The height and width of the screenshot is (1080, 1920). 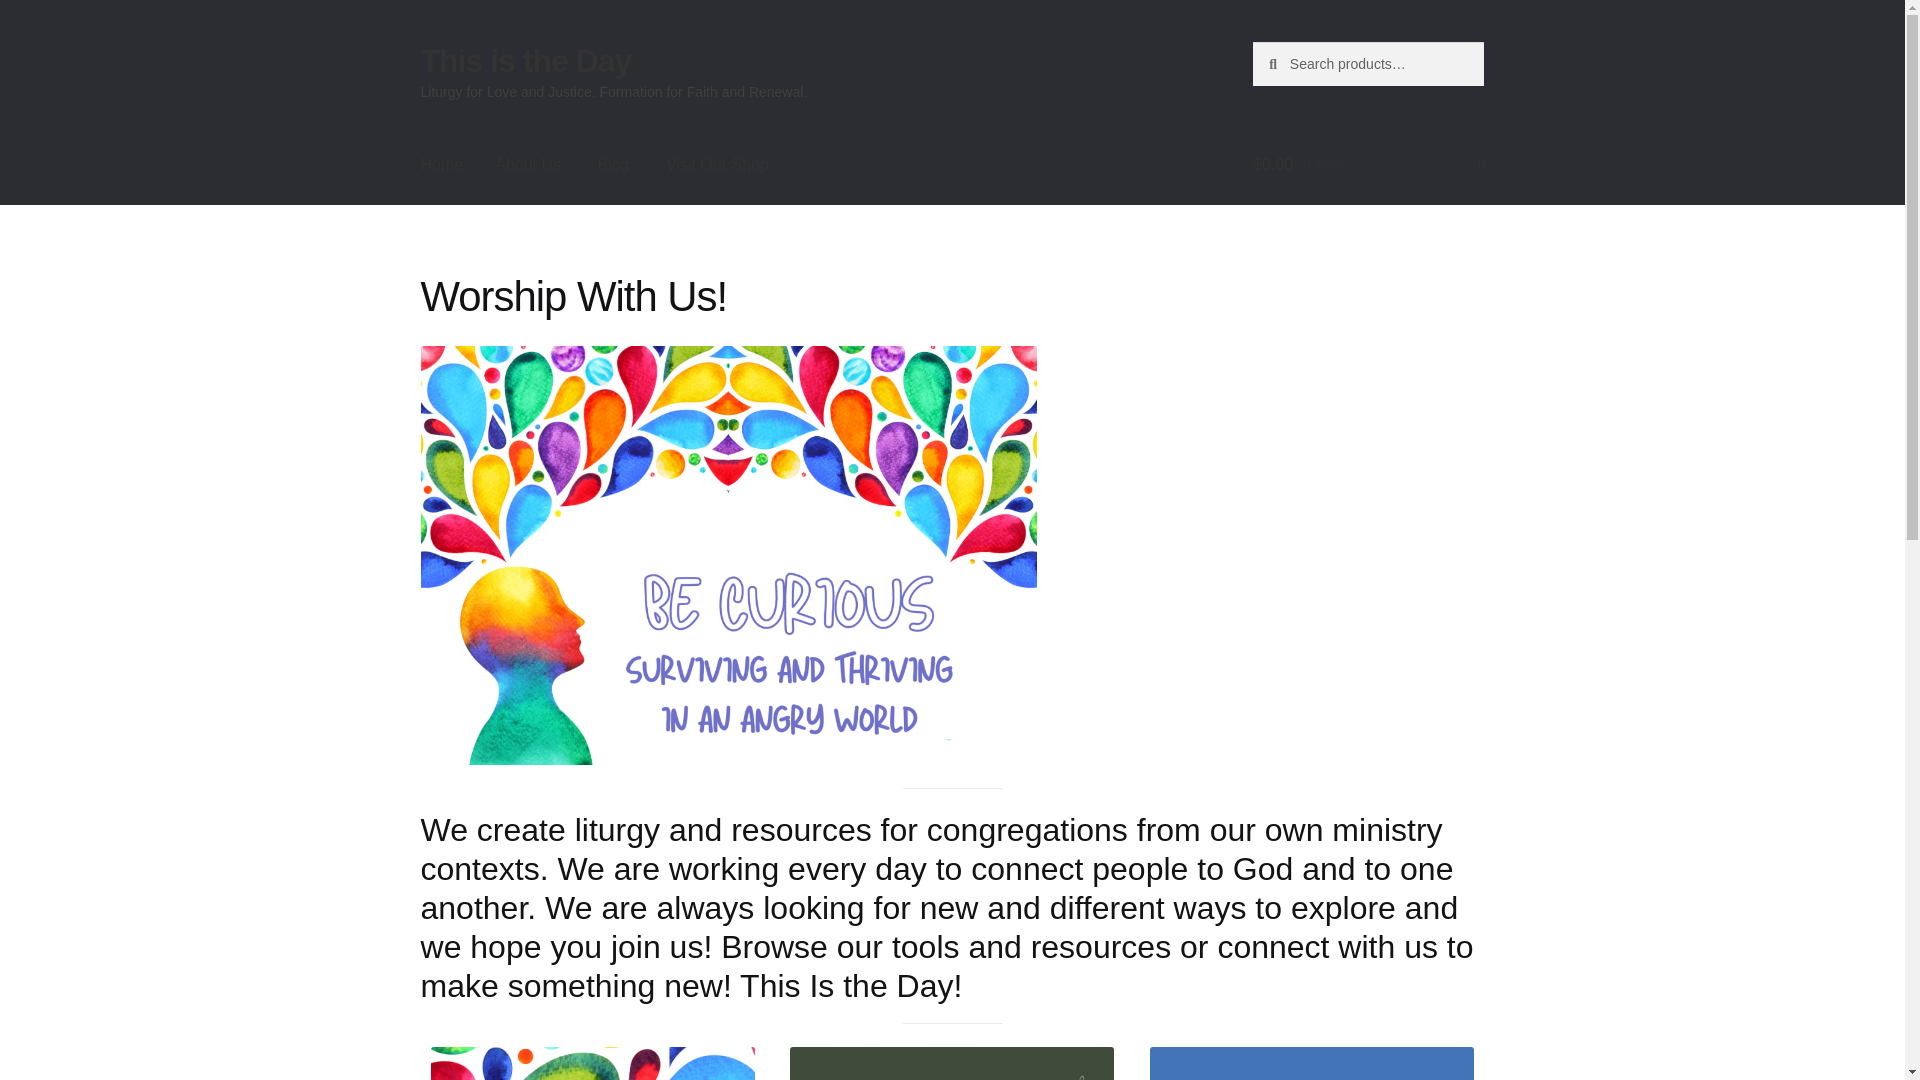 I want to click on Home, so click(x=442, y=165).